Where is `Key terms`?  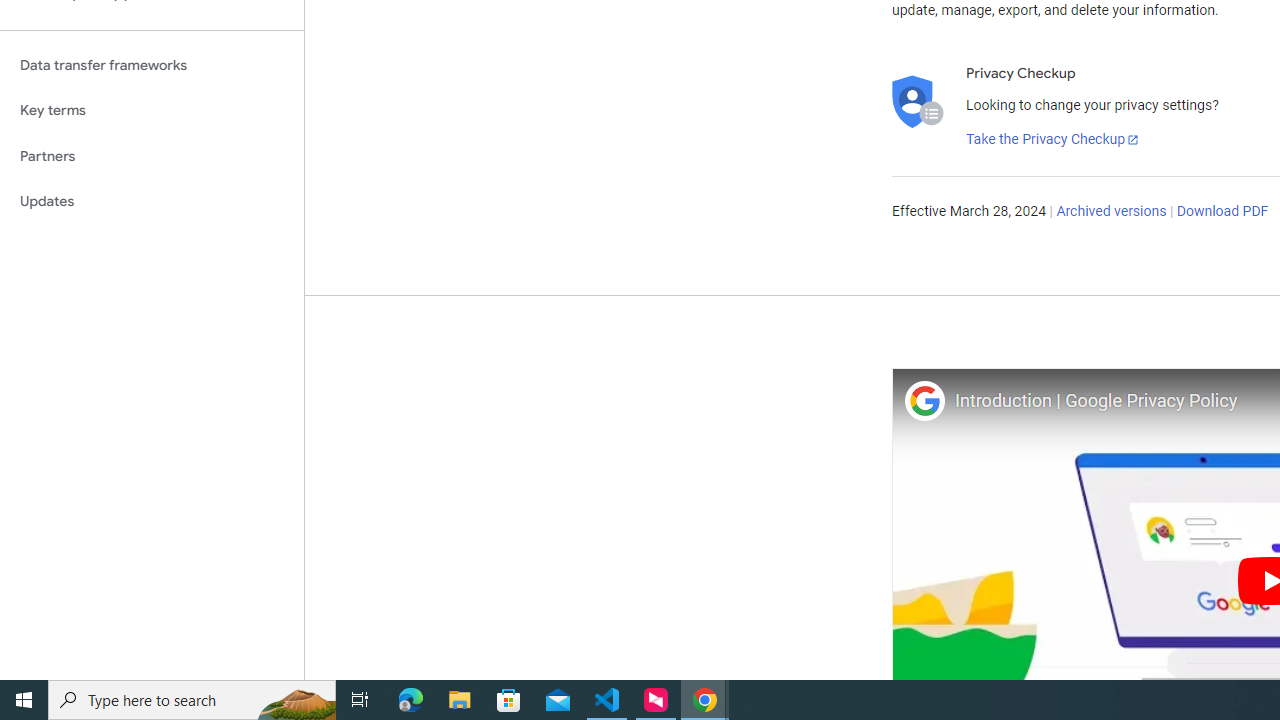
Key terms is located at coordinates (152, 110).